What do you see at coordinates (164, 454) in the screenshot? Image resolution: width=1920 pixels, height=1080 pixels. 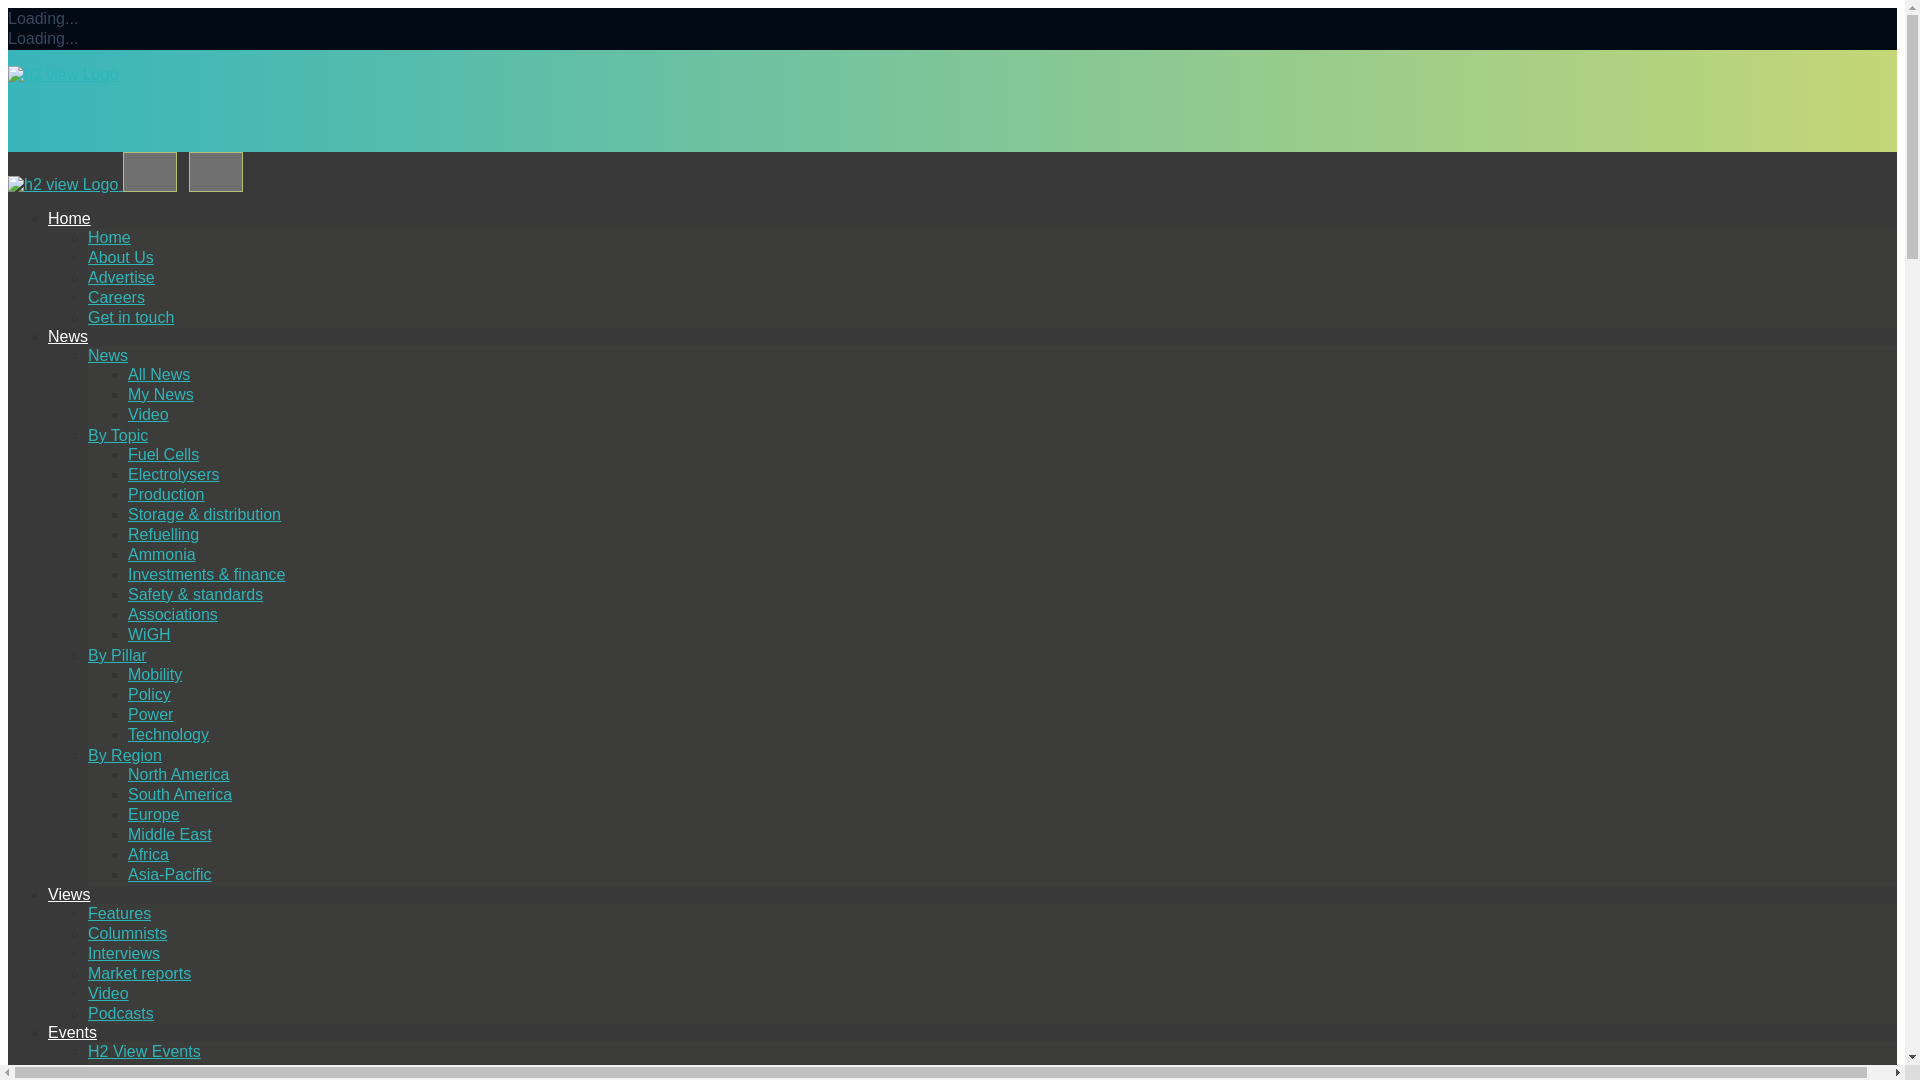 I see `Fuel Cells` at bounding box center [164, 454].